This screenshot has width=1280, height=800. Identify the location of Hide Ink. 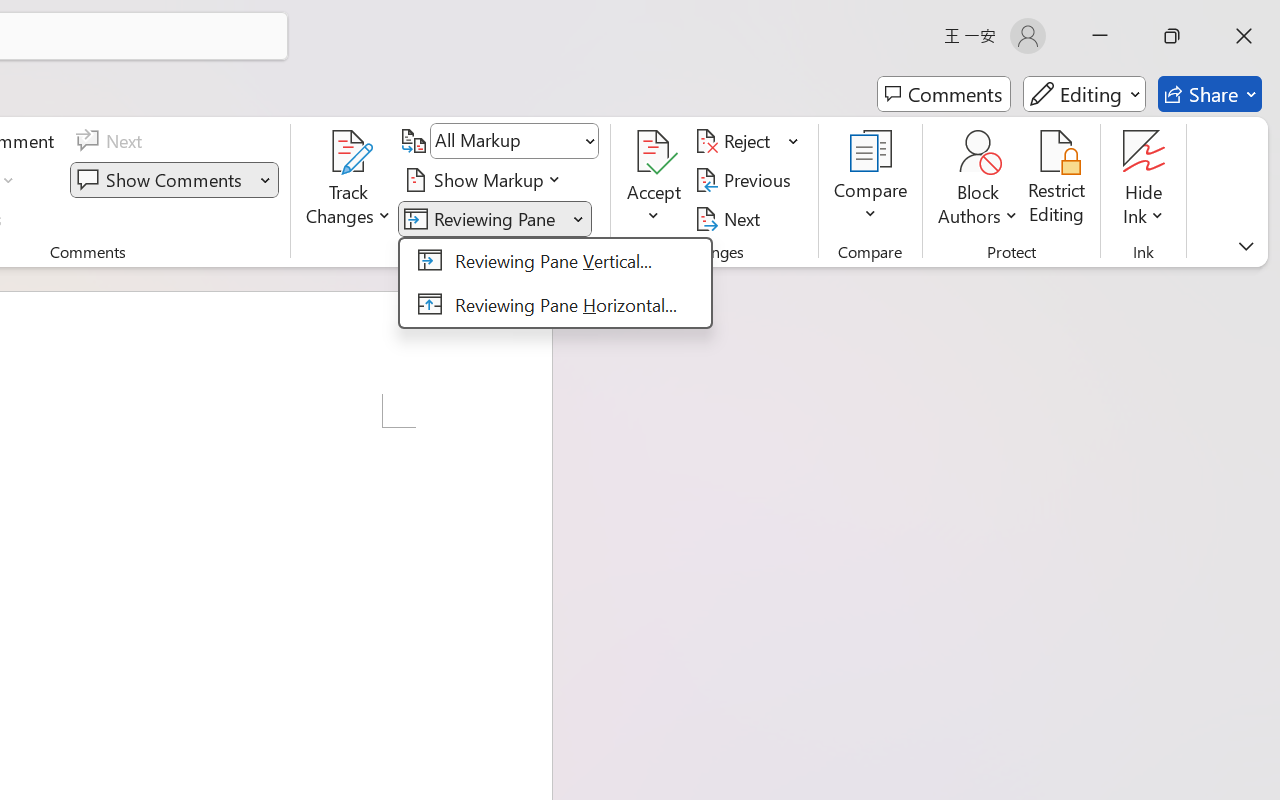
(1144, 180).